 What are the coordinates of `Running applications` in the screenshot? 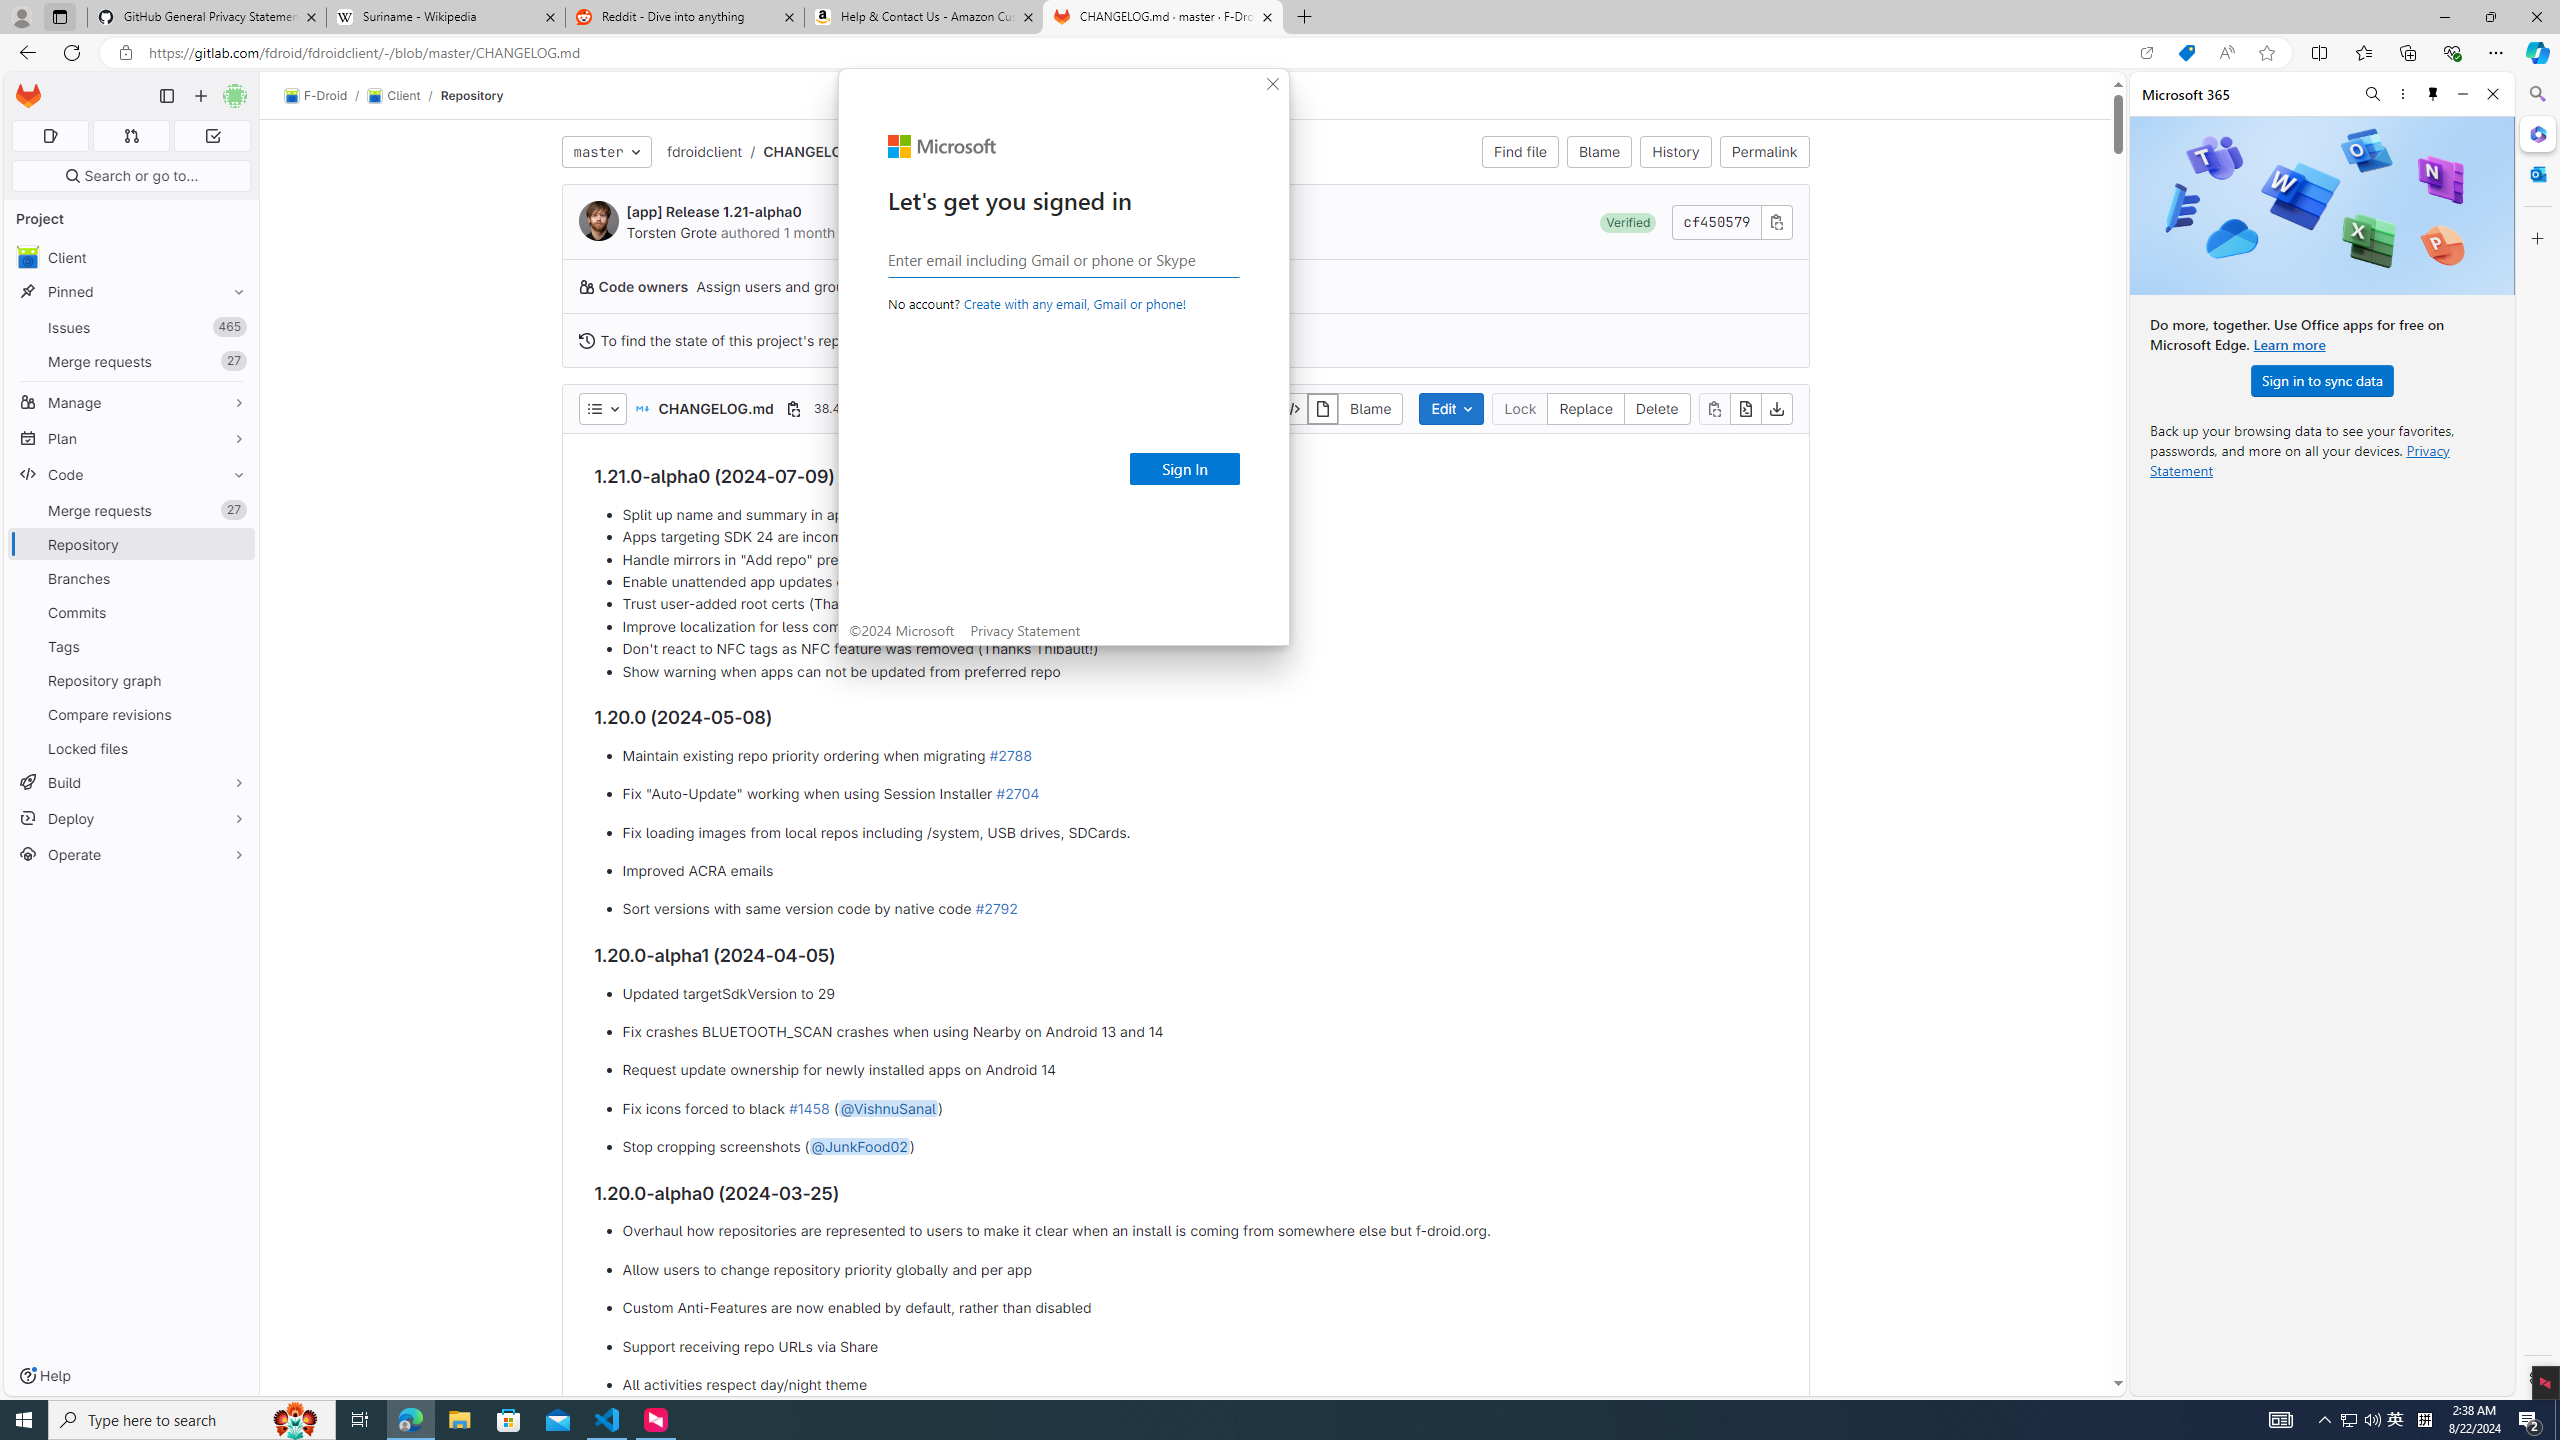 It's located at (1244, 1420).